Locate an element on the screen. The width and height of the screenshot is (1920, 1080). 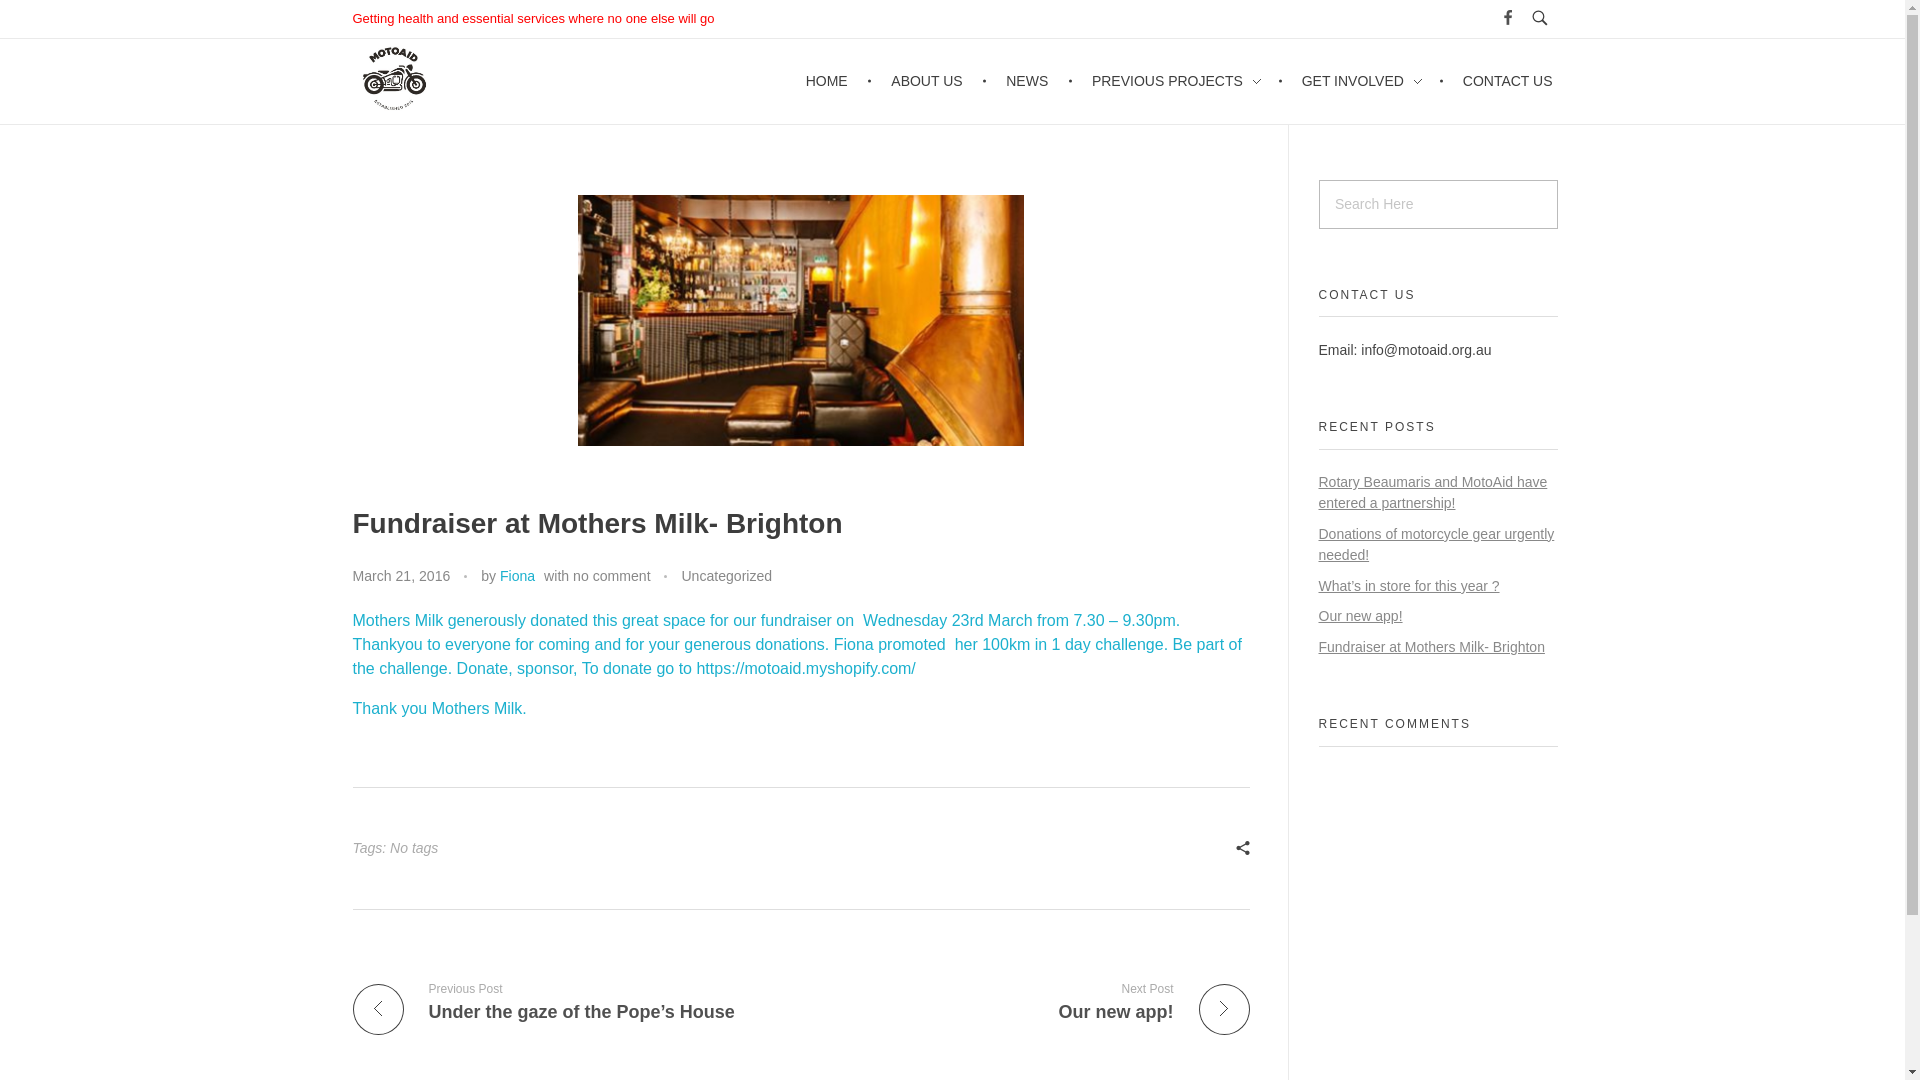
CONTACT US is located at coordinates (1498, 81).